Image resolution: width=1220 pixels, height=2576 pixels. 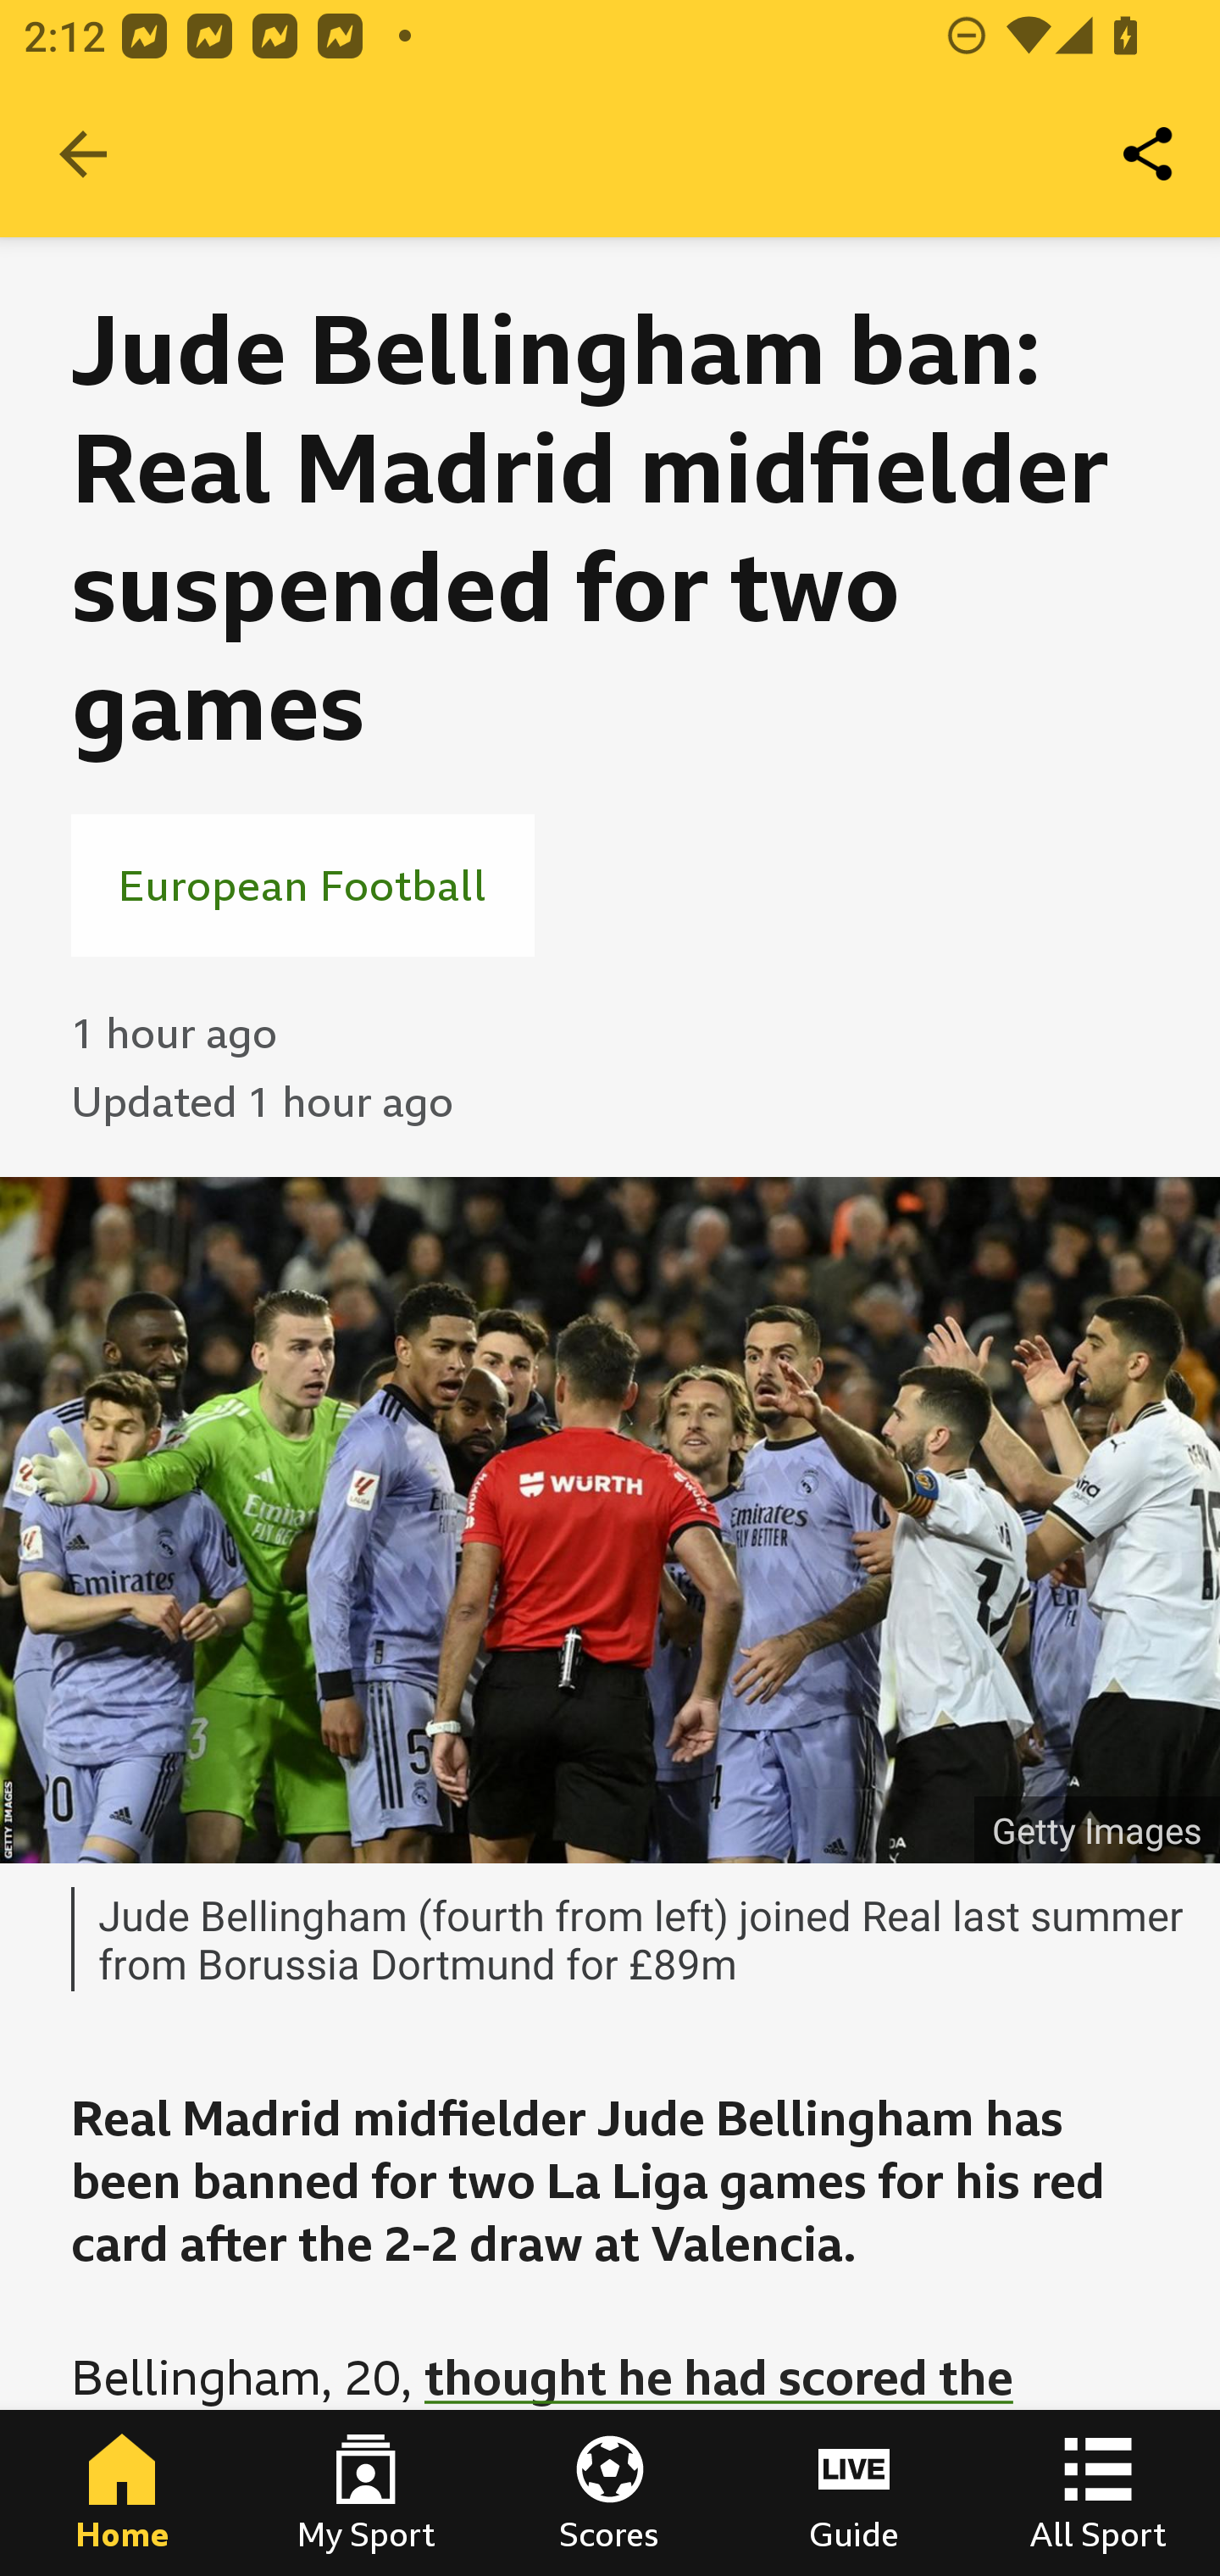 I want to click on Guide, so click(x=854, y=2493).